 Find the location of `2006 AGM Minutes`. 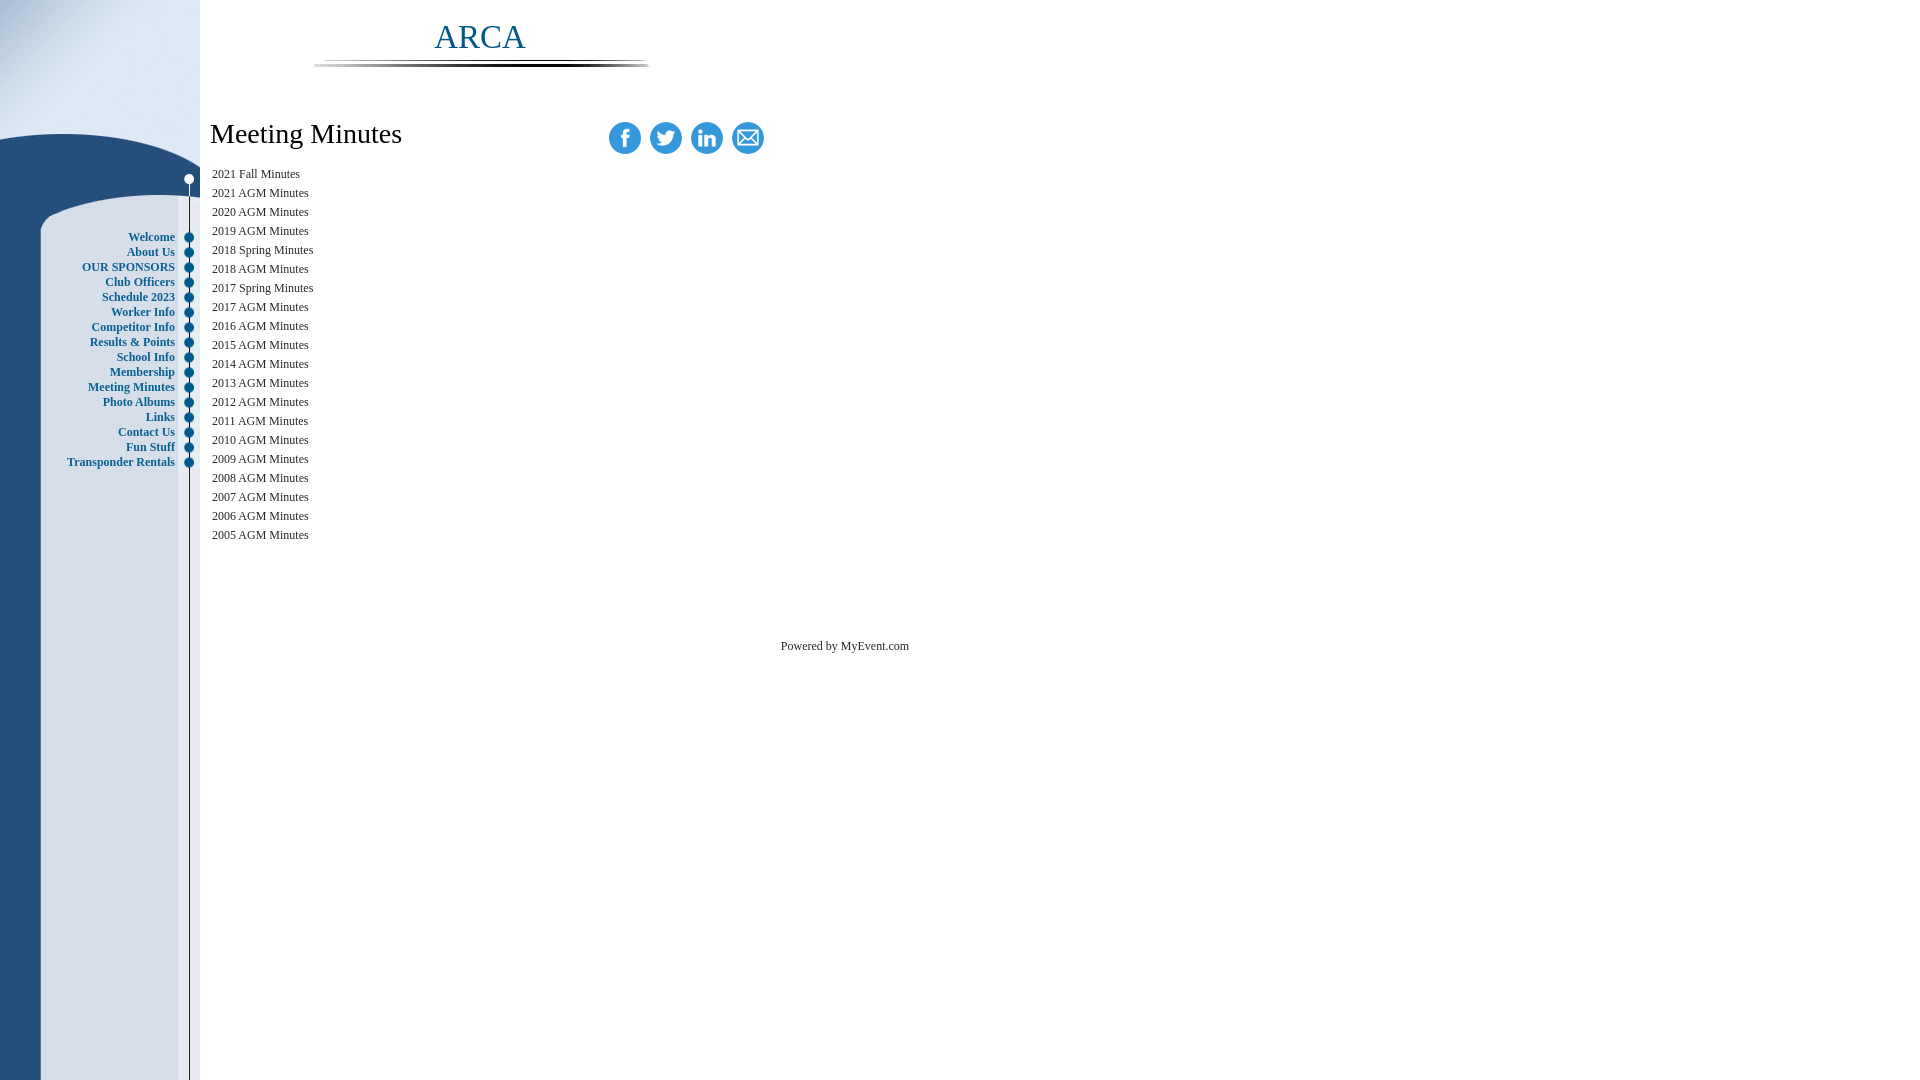

2006 AGM Minutes is located at coordinates (260, 516).